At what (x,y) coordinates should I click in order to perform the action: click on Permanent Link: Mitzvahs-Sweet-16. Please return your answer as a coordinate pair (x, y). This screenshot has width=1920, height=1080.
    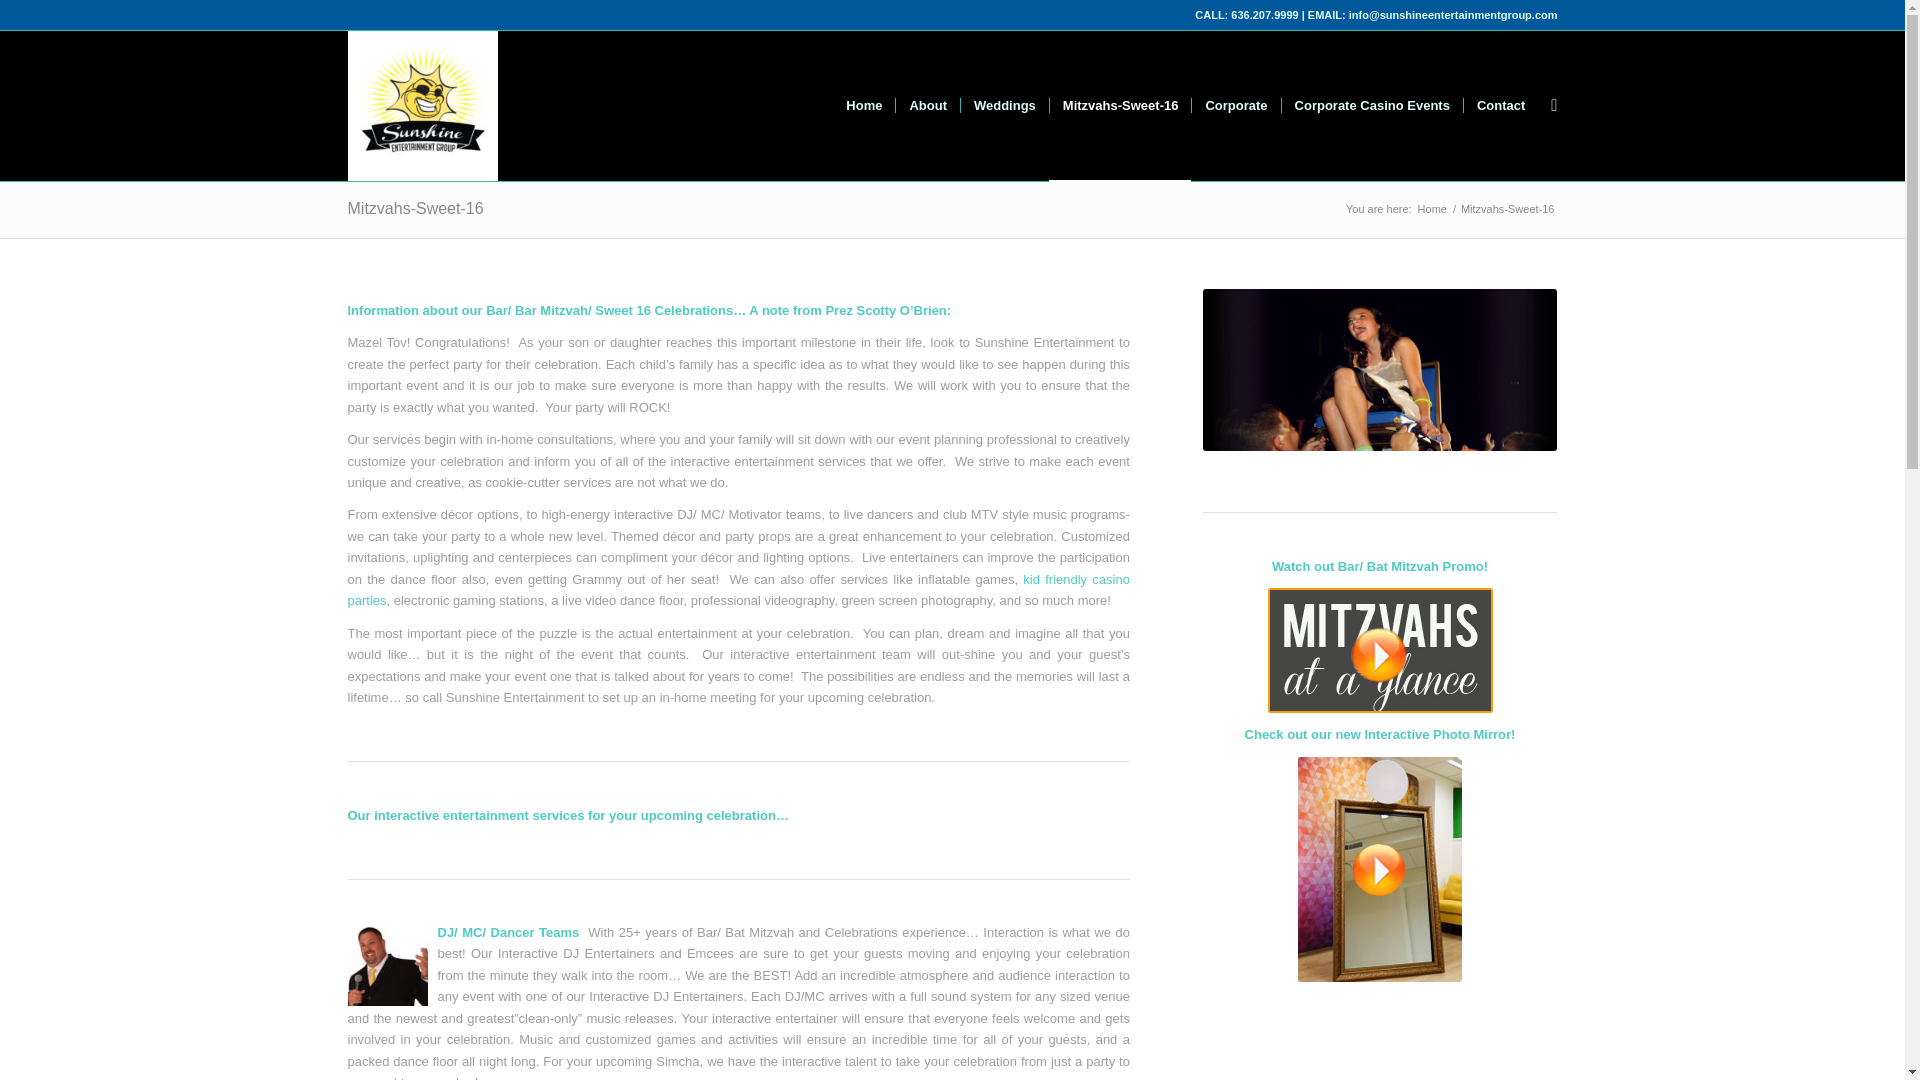
    Looking at the image, I should click on (415, 208).